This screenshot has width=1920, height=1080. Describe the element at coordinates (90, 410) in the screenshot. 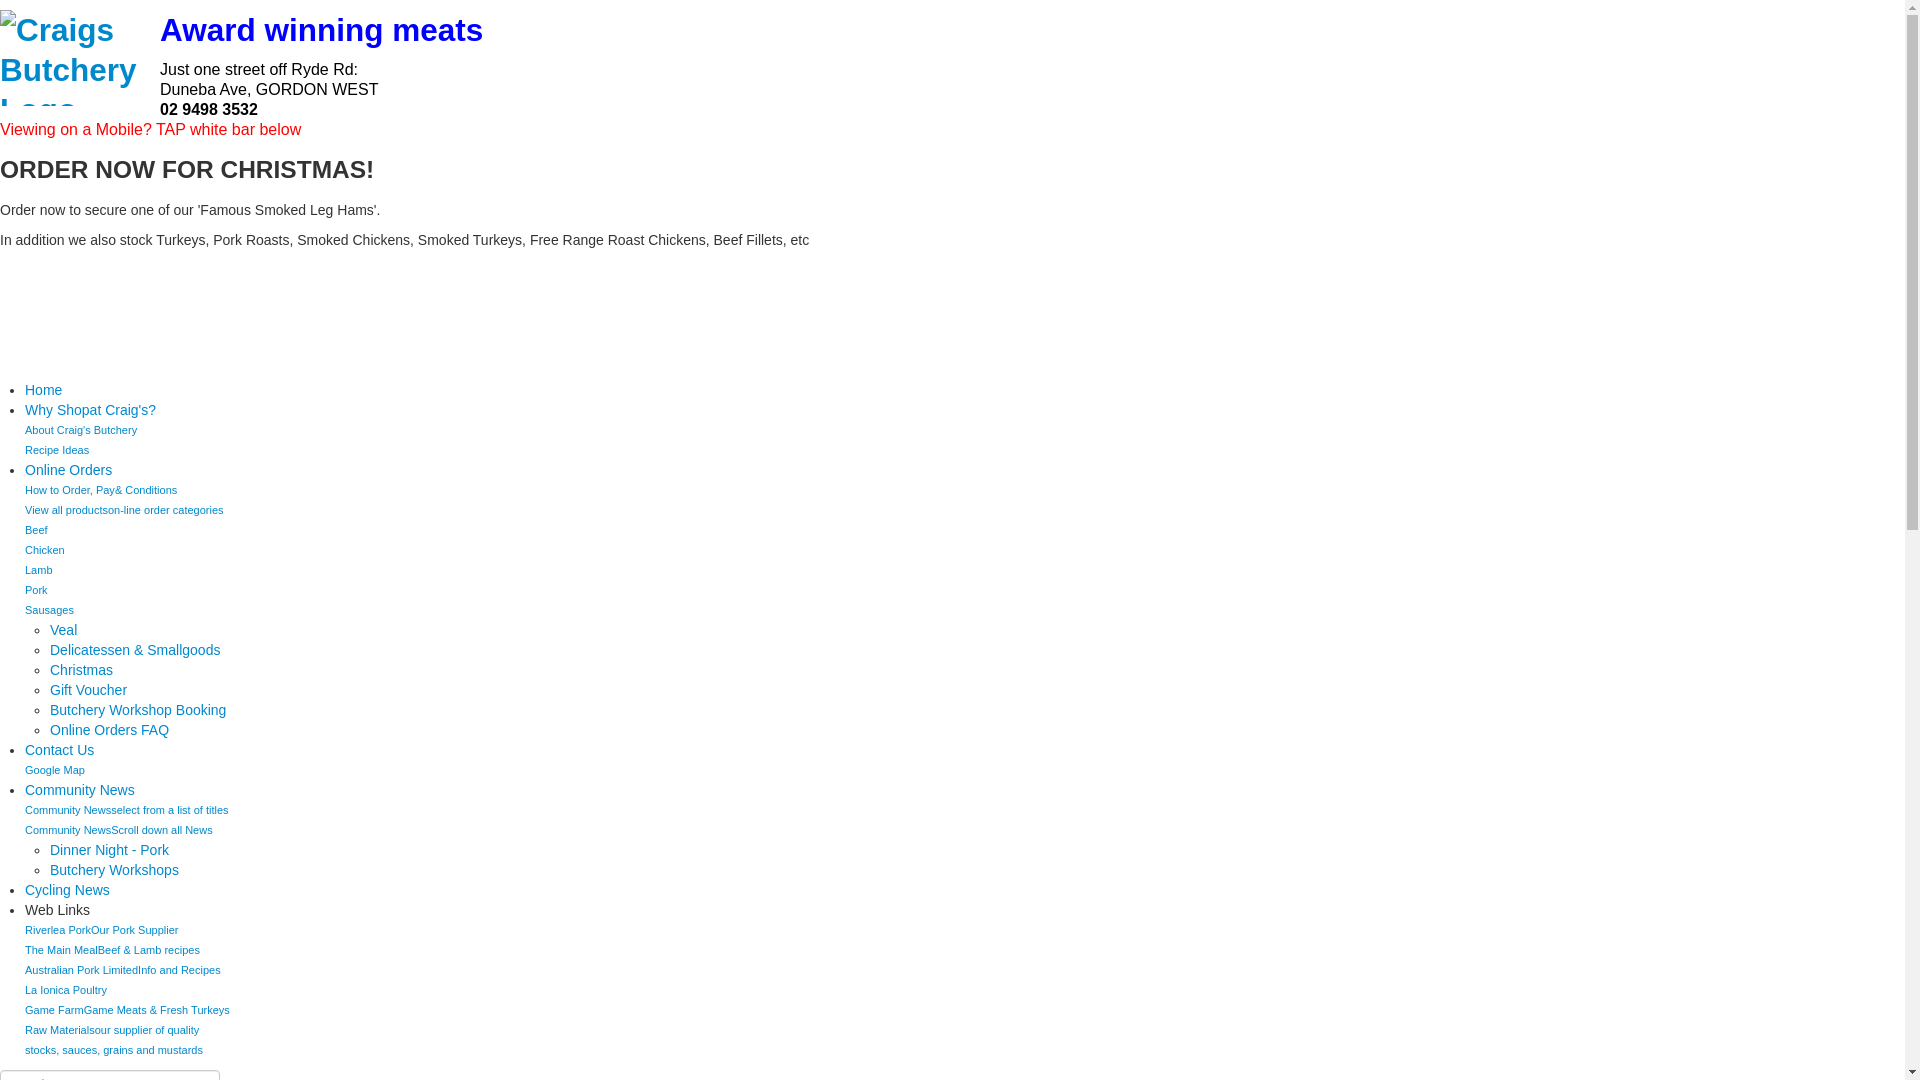

I see `Why Shopat Craig's?` at that location.